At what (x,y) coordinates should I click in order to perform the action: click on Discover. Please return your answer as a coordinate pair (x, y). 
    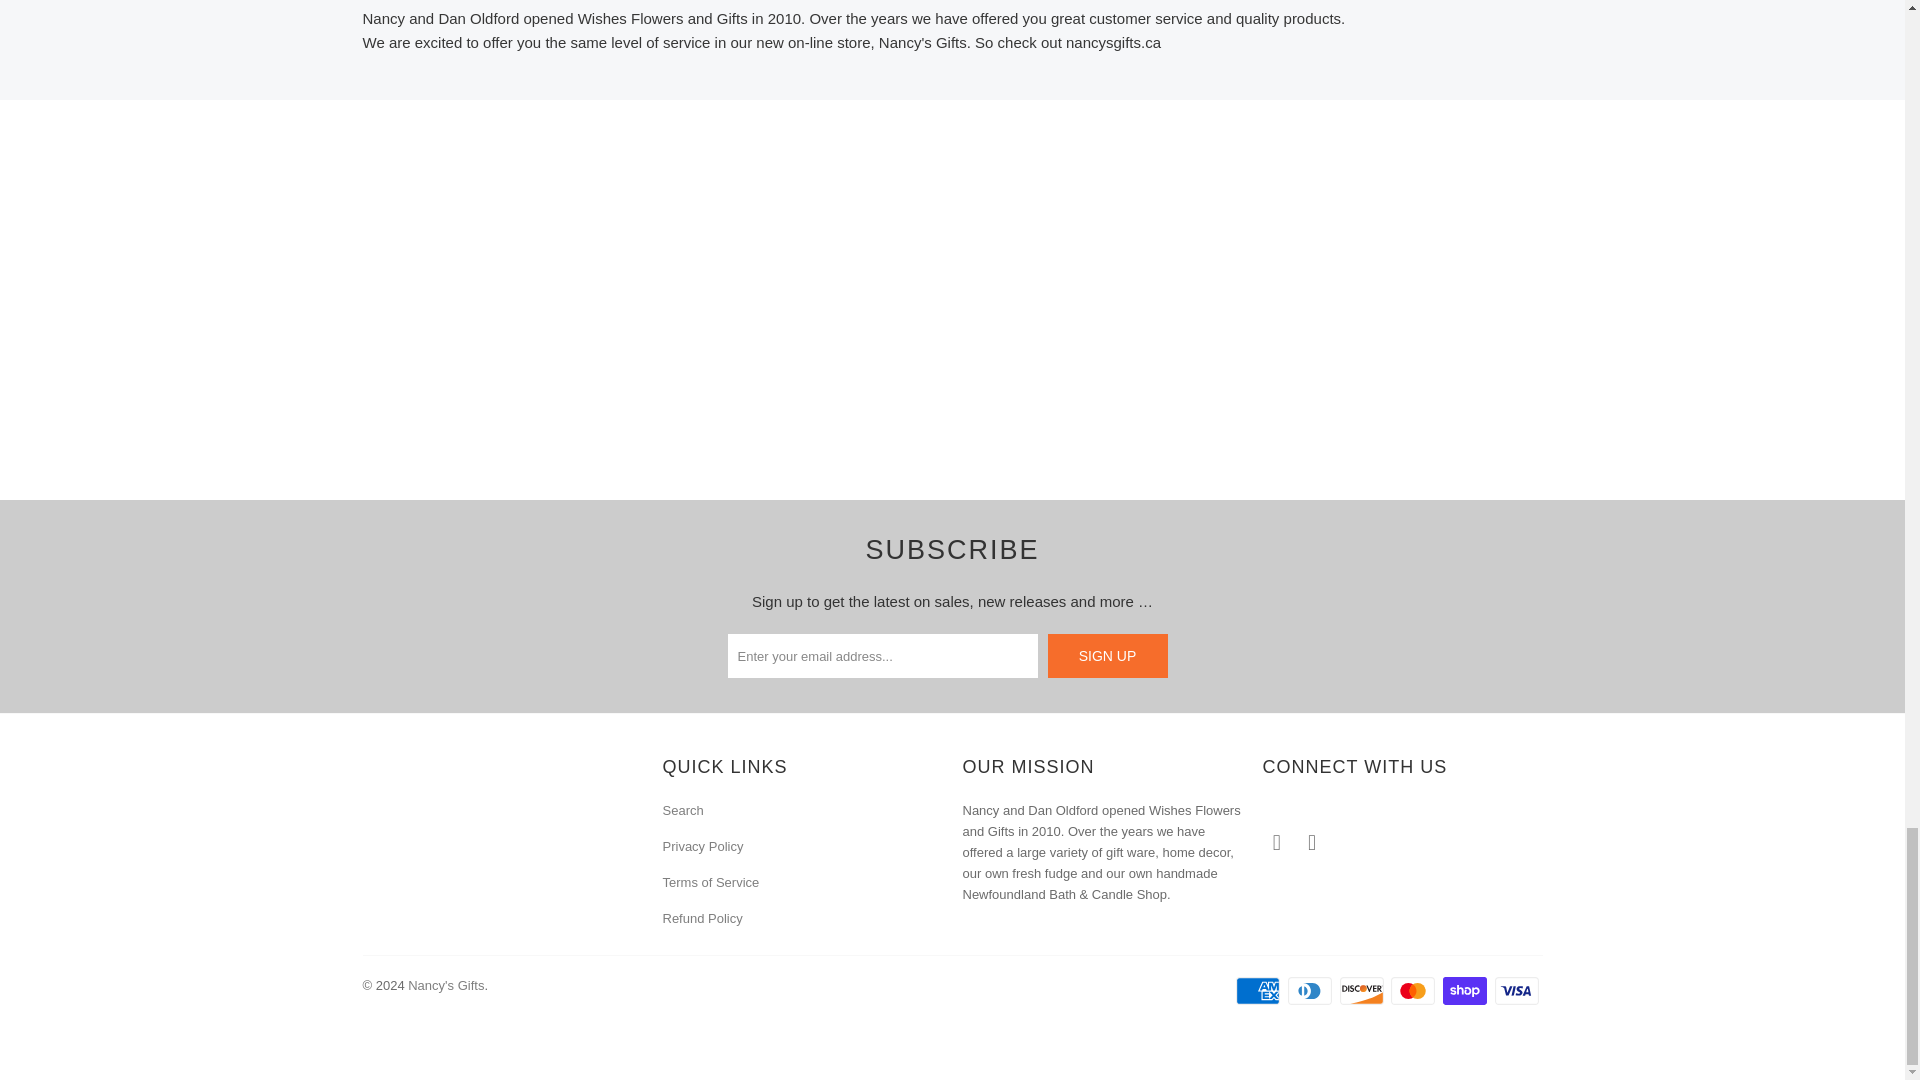
    Looking at the image, I should click on (1364, 990).